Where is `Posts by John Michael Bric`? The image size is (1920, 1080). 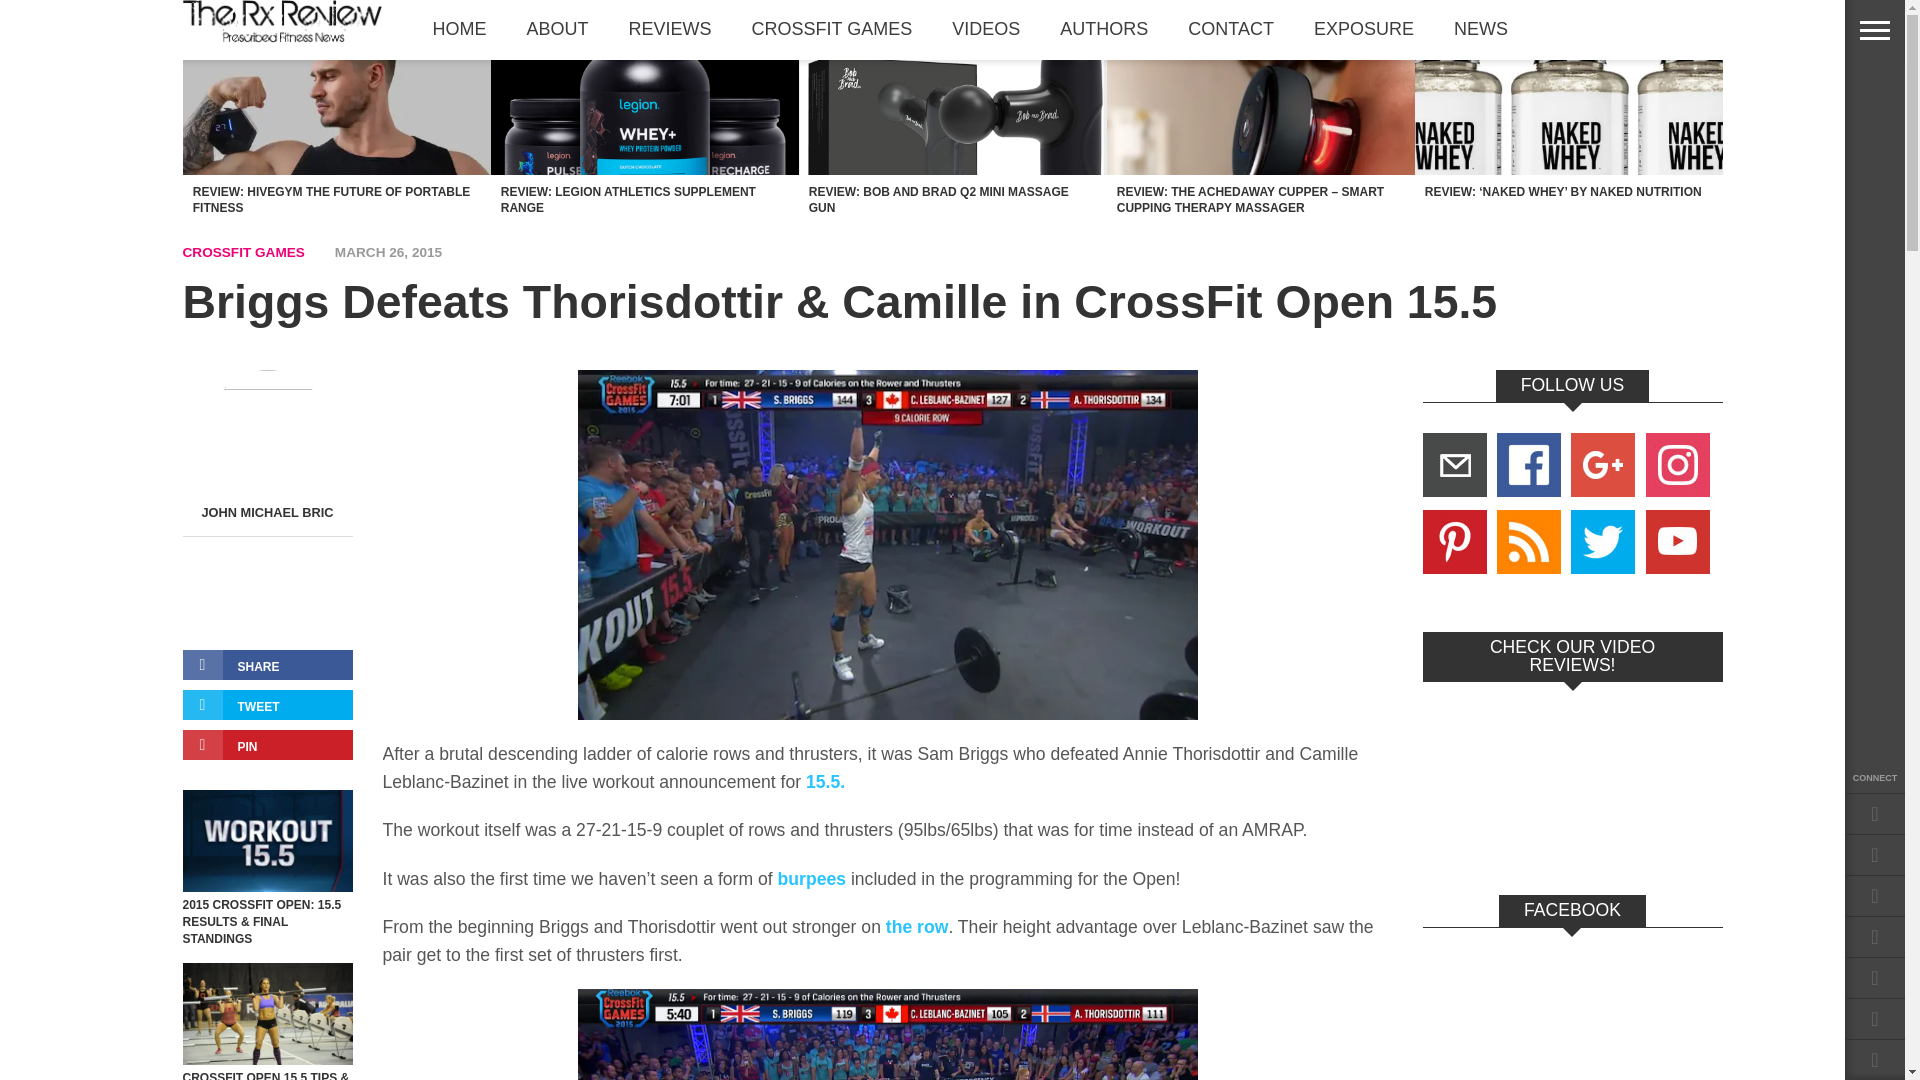 Posts by John Michael Bric is located at coordinates (266, 512).